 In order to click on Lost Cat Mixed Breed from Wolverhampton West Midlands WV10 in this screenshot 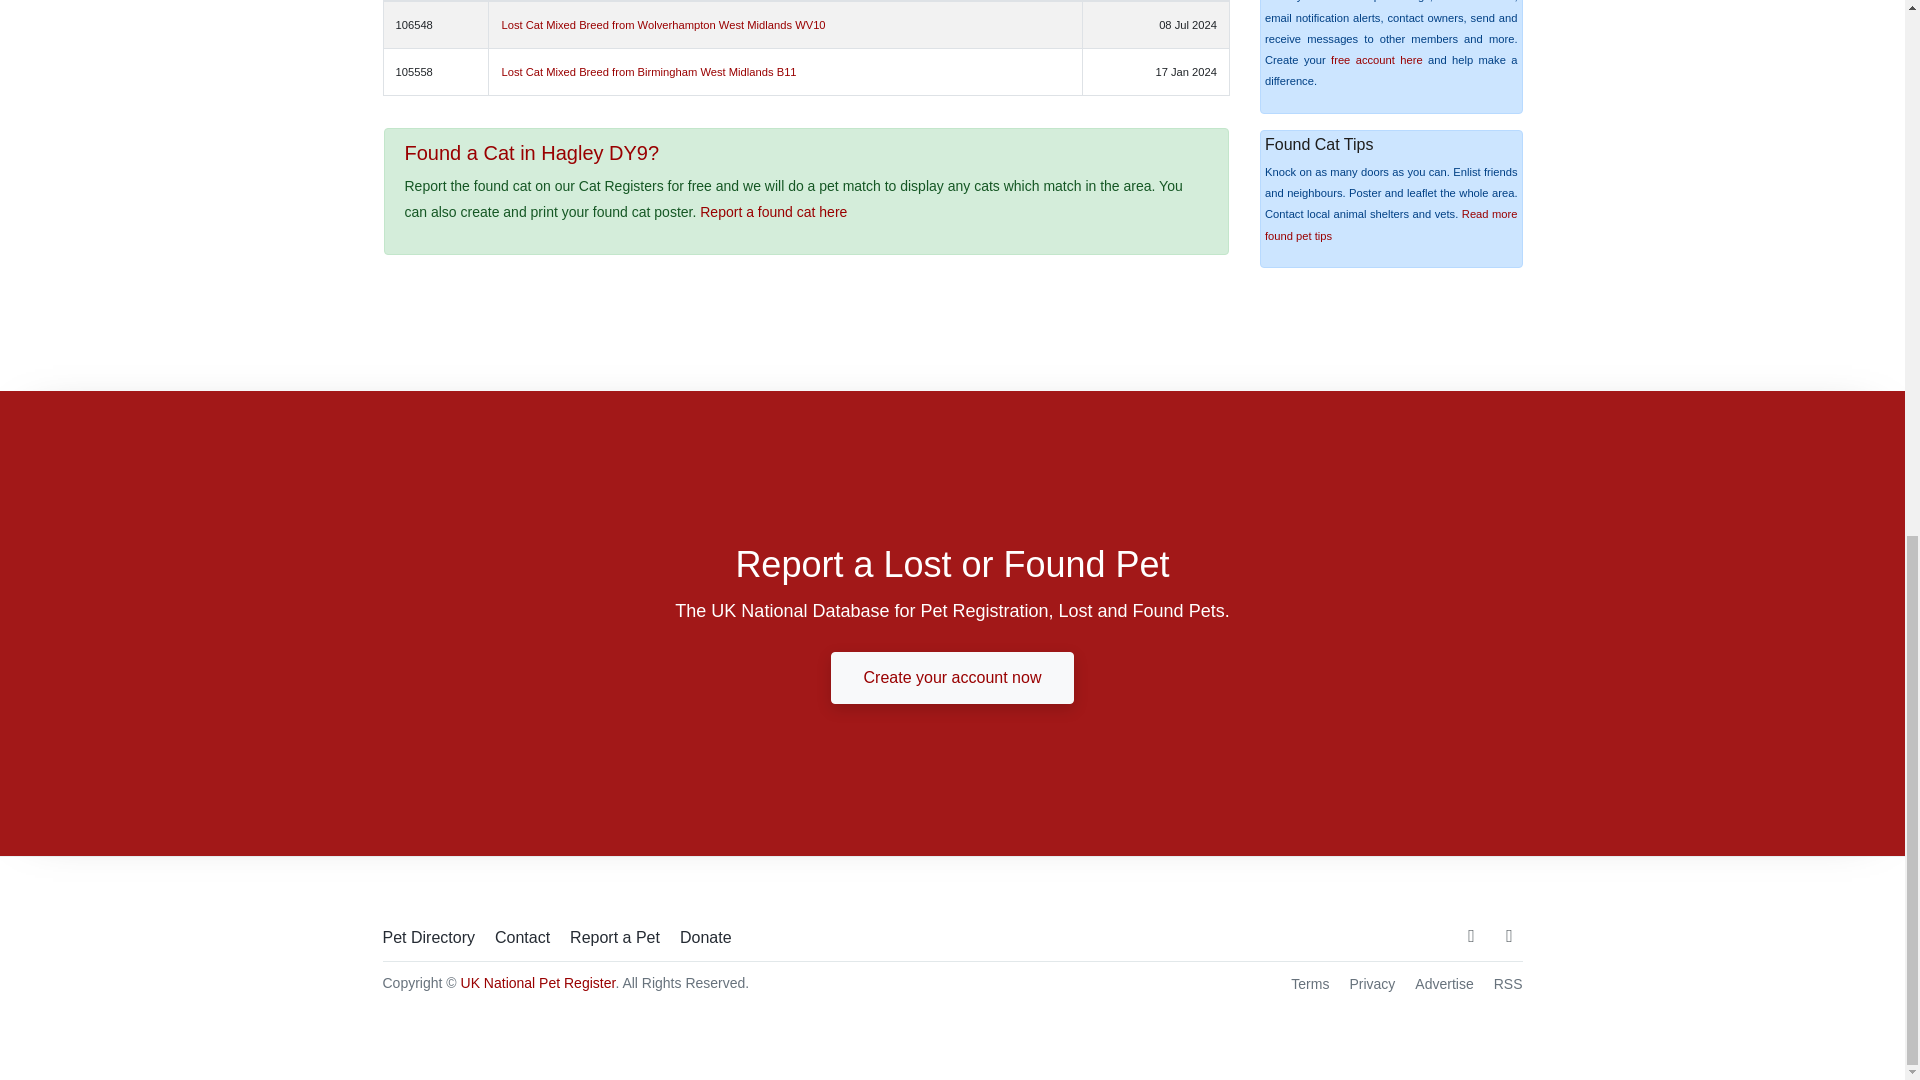, I will do `click(663, 25)`.